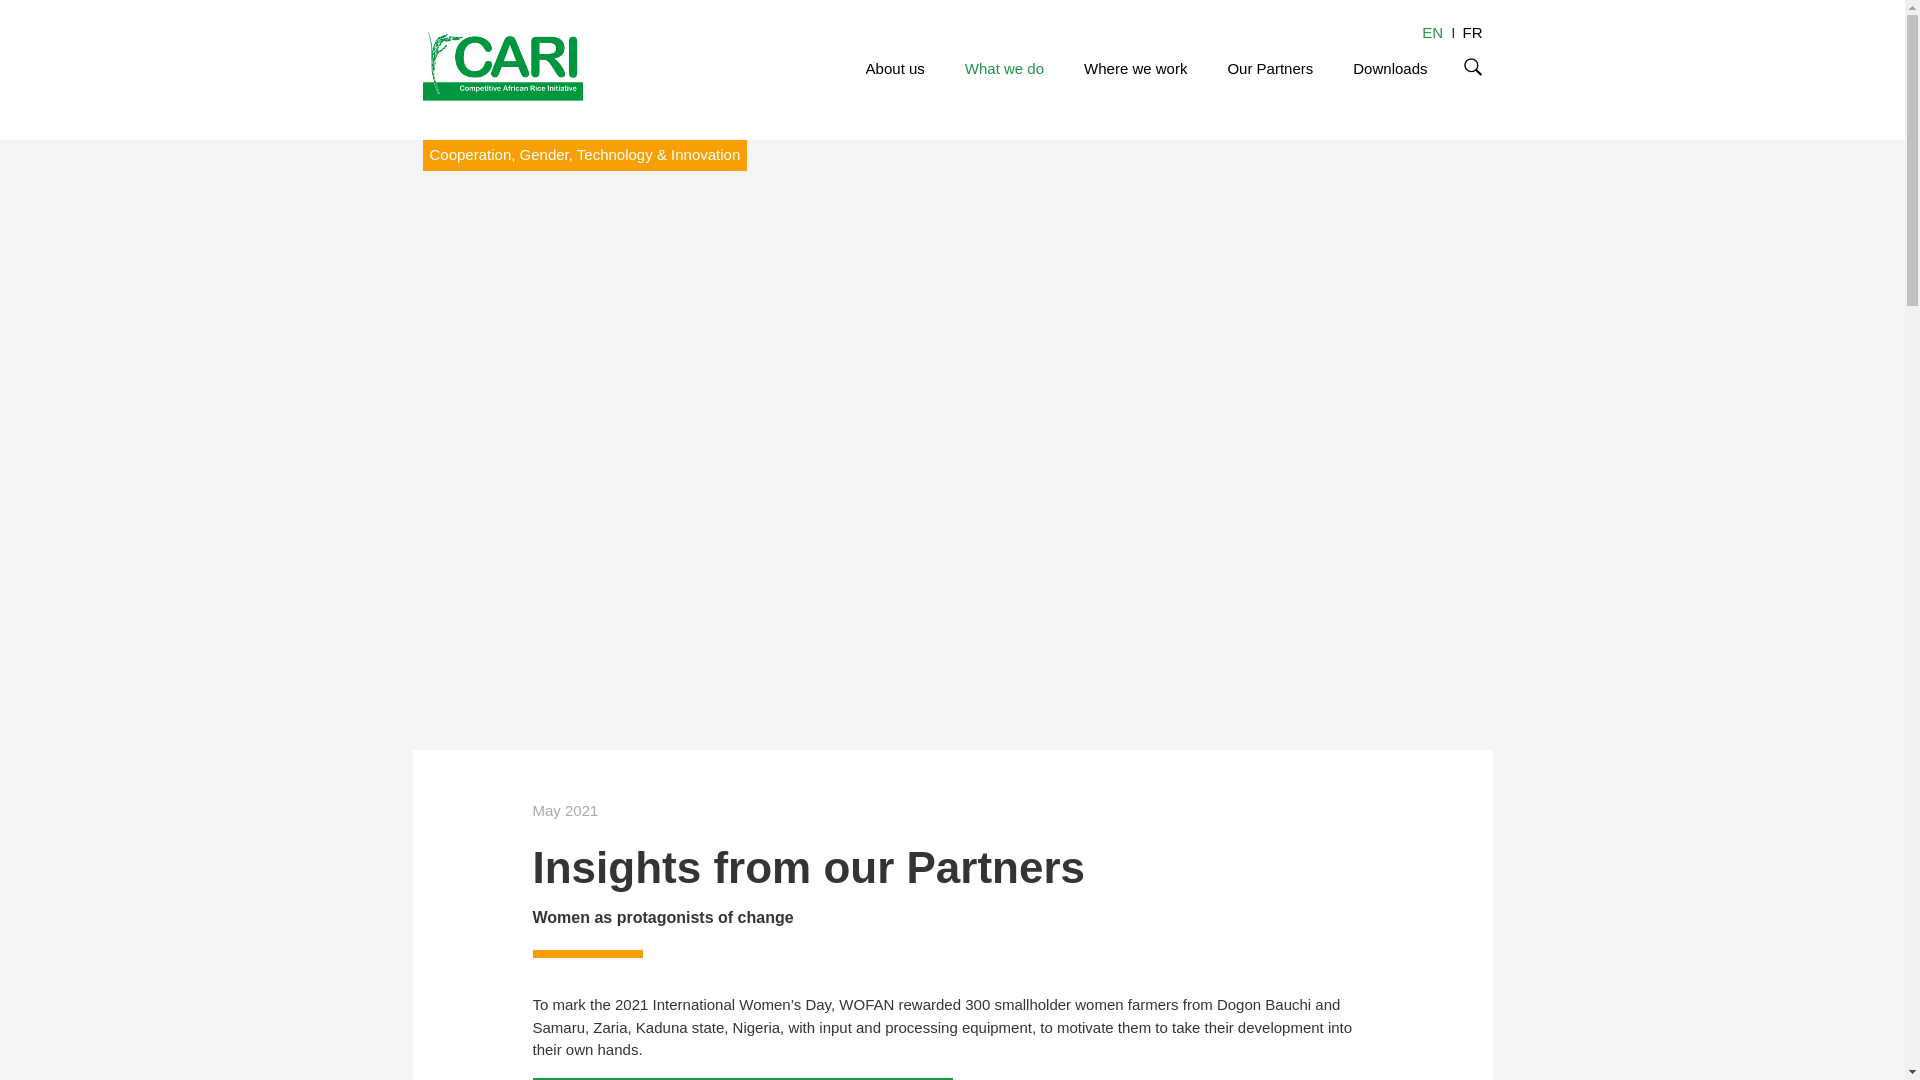  I want to click on Downloads, so click(1390, 68).